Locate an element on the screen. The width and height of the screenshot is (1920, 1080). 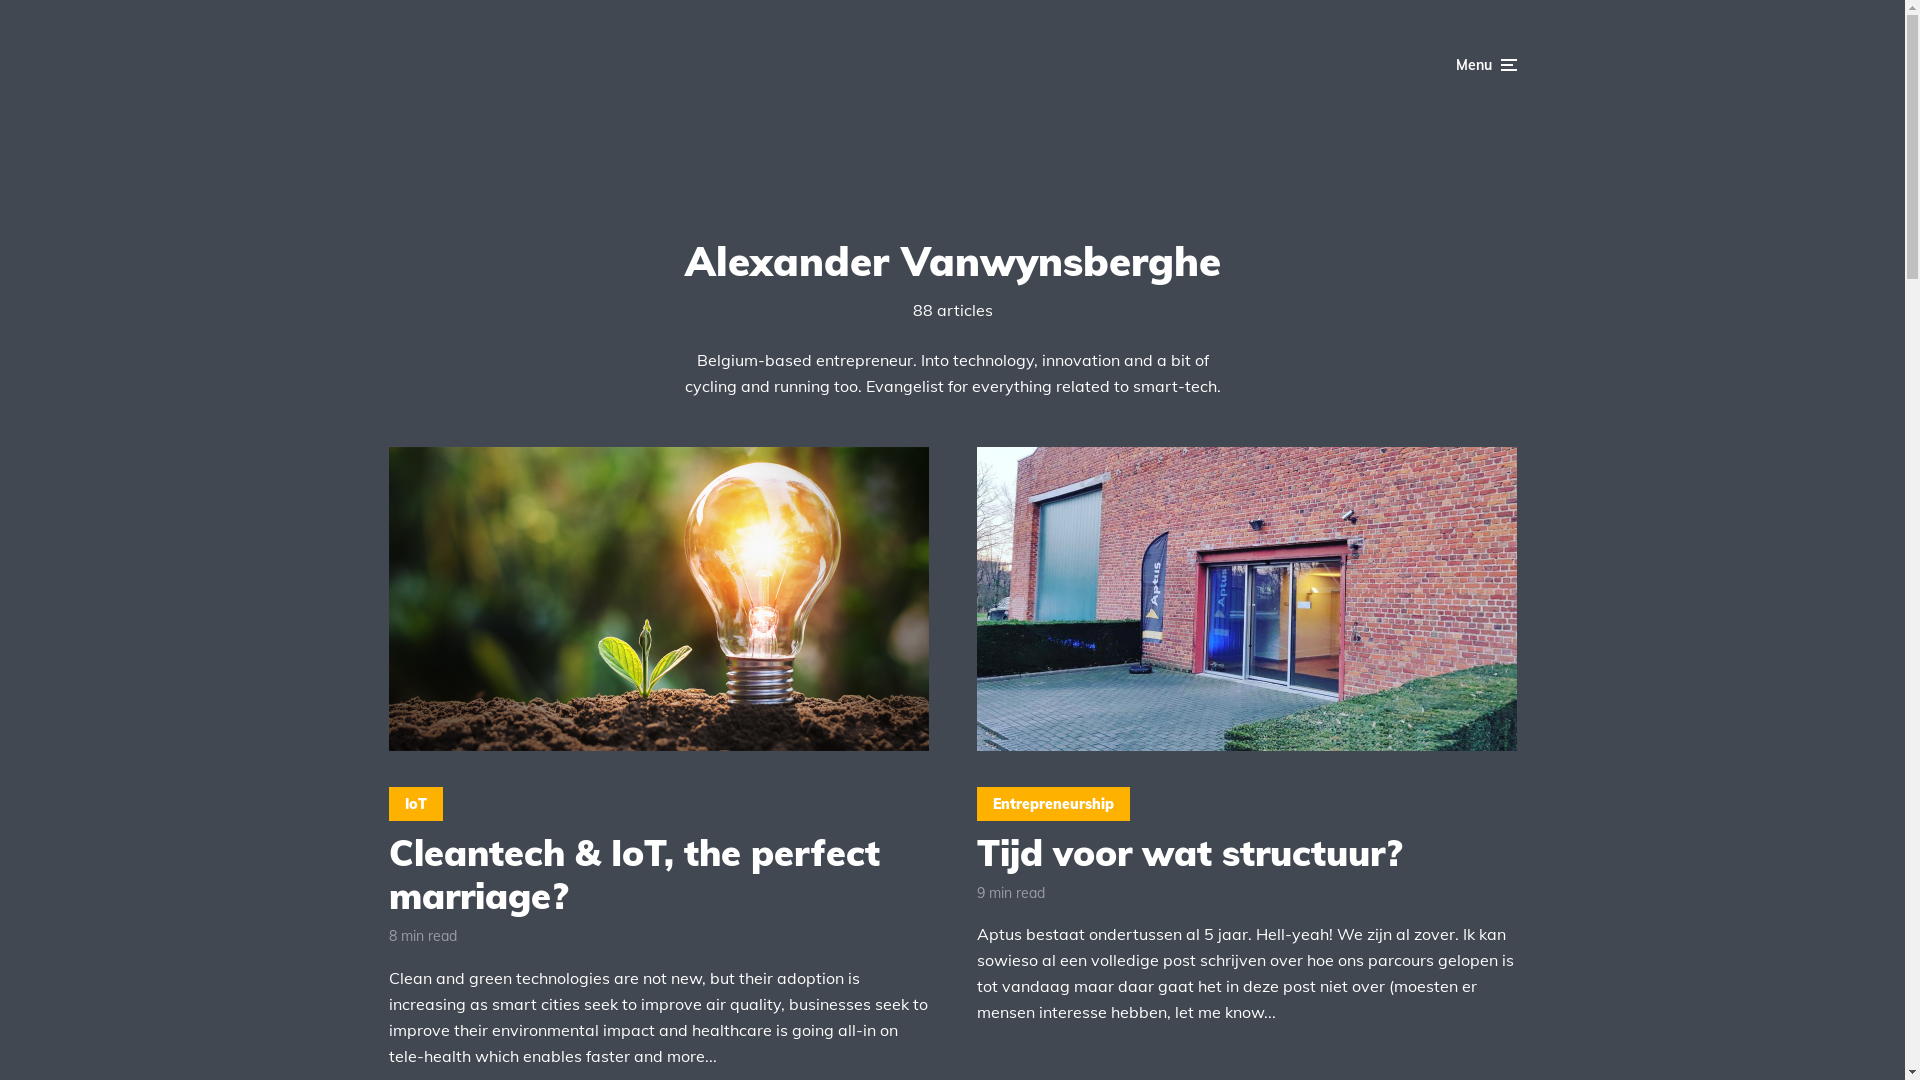
Entrepreneurship is located at coordinates (1052, 804).